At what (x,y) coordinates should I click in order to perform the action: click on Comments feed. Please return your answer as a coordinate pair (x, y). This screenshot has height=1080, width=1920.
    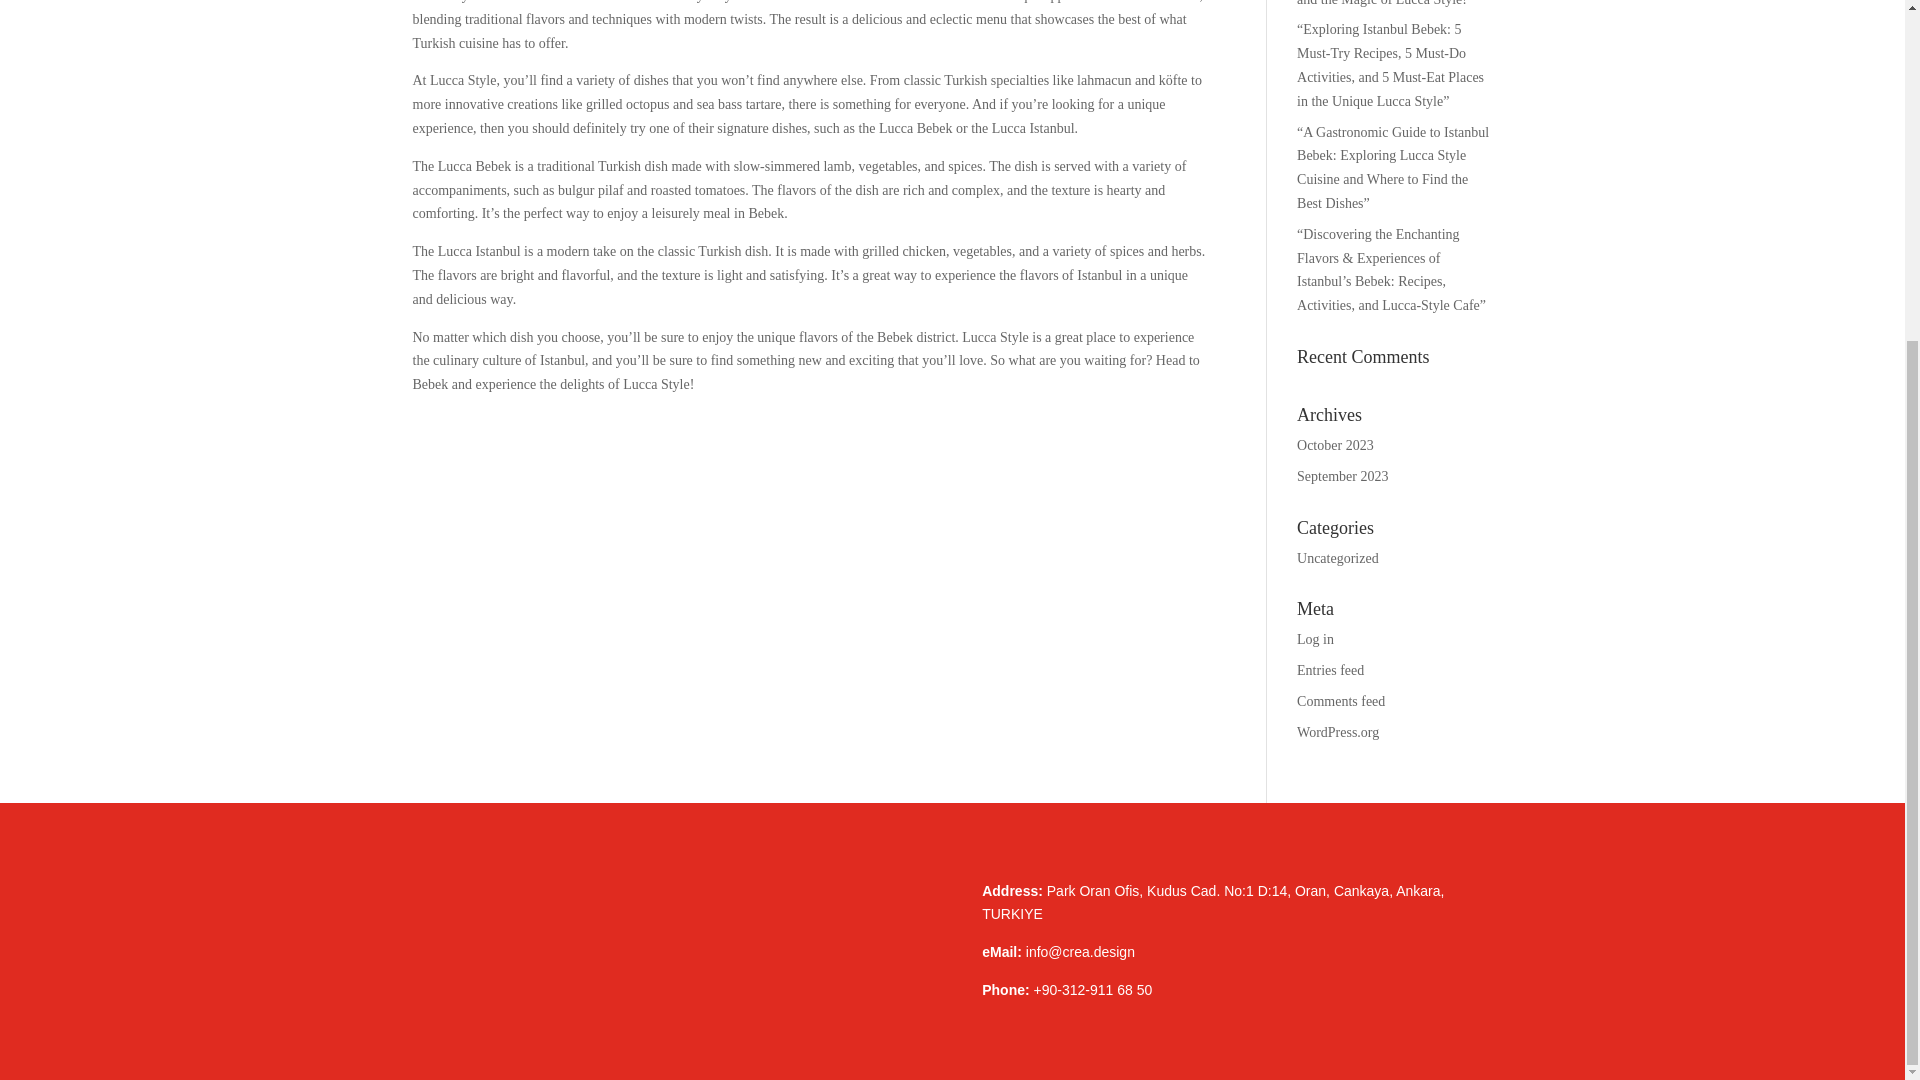
    Looking at the image, I should click on (1340, 701).